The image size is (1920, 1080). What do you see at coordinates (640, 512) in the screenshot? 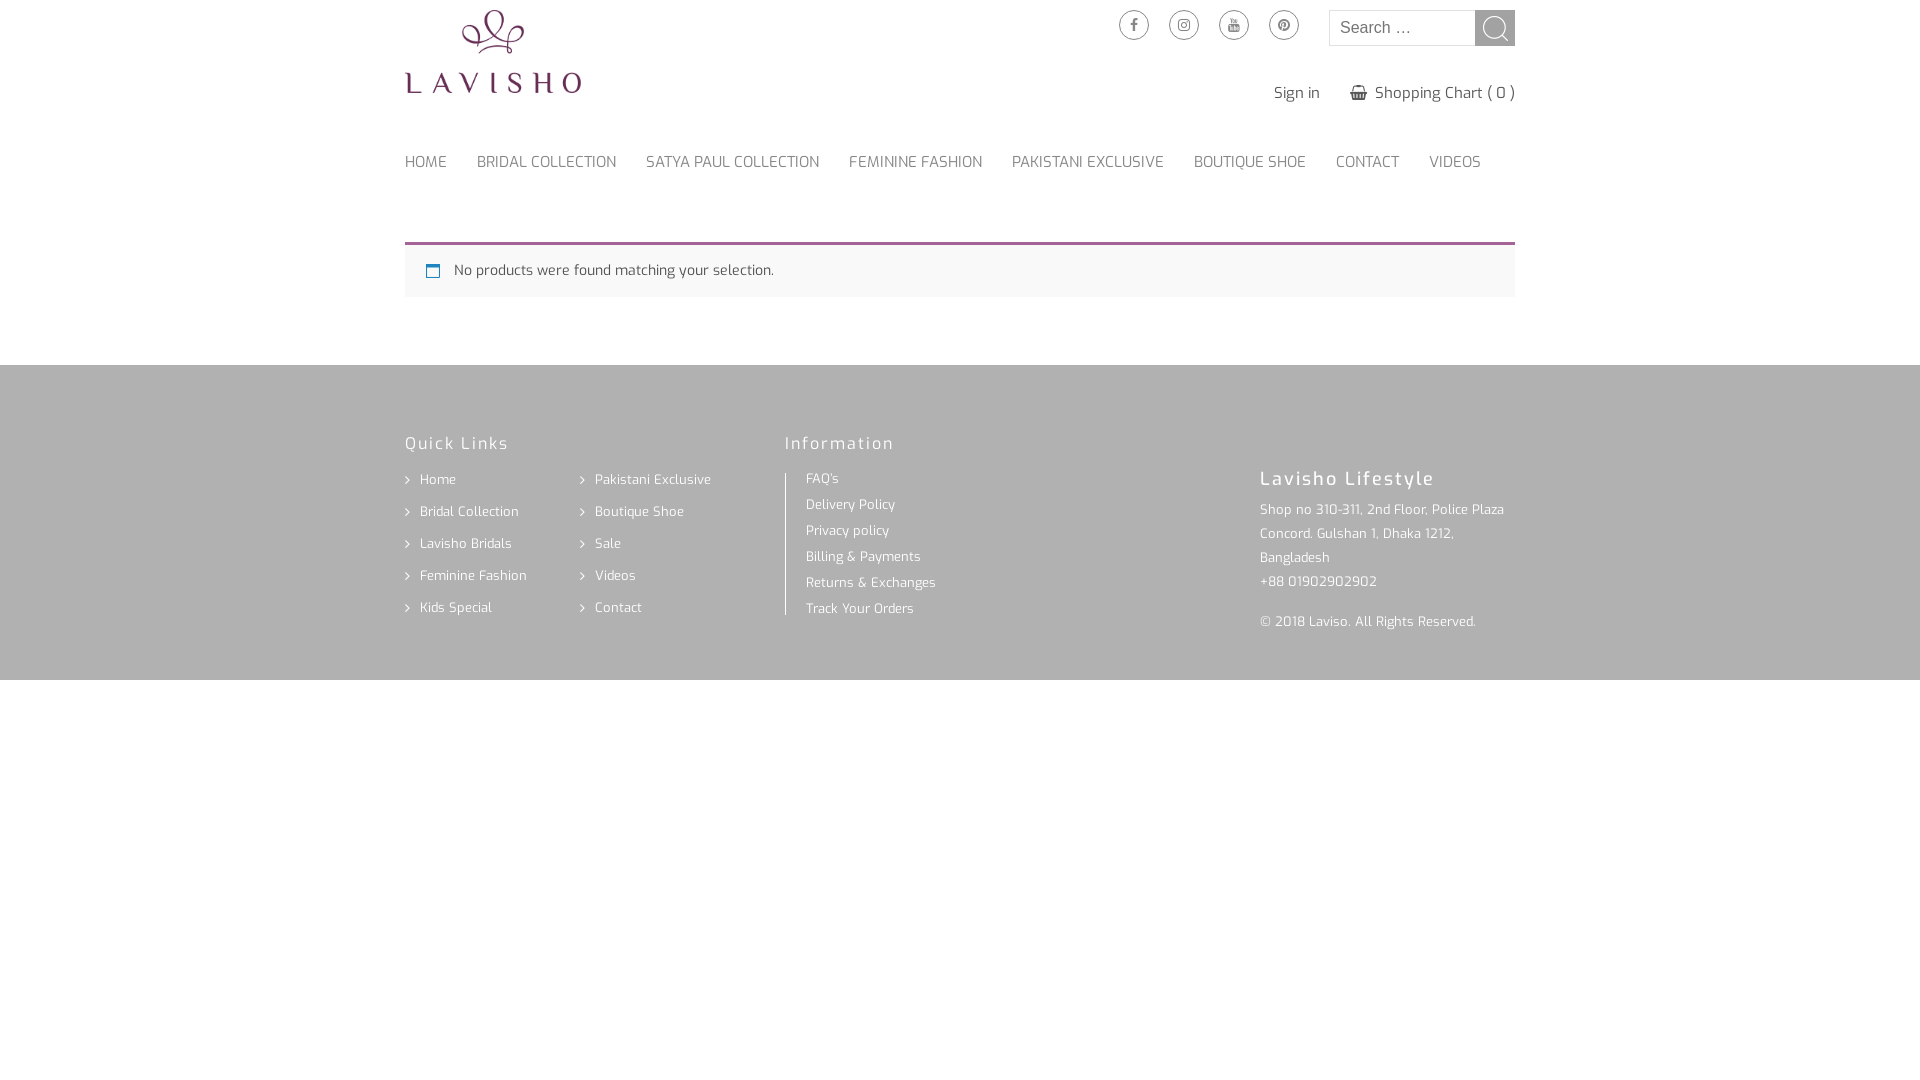
I see `Boutique Shoe` at bounding box center [640, 512].